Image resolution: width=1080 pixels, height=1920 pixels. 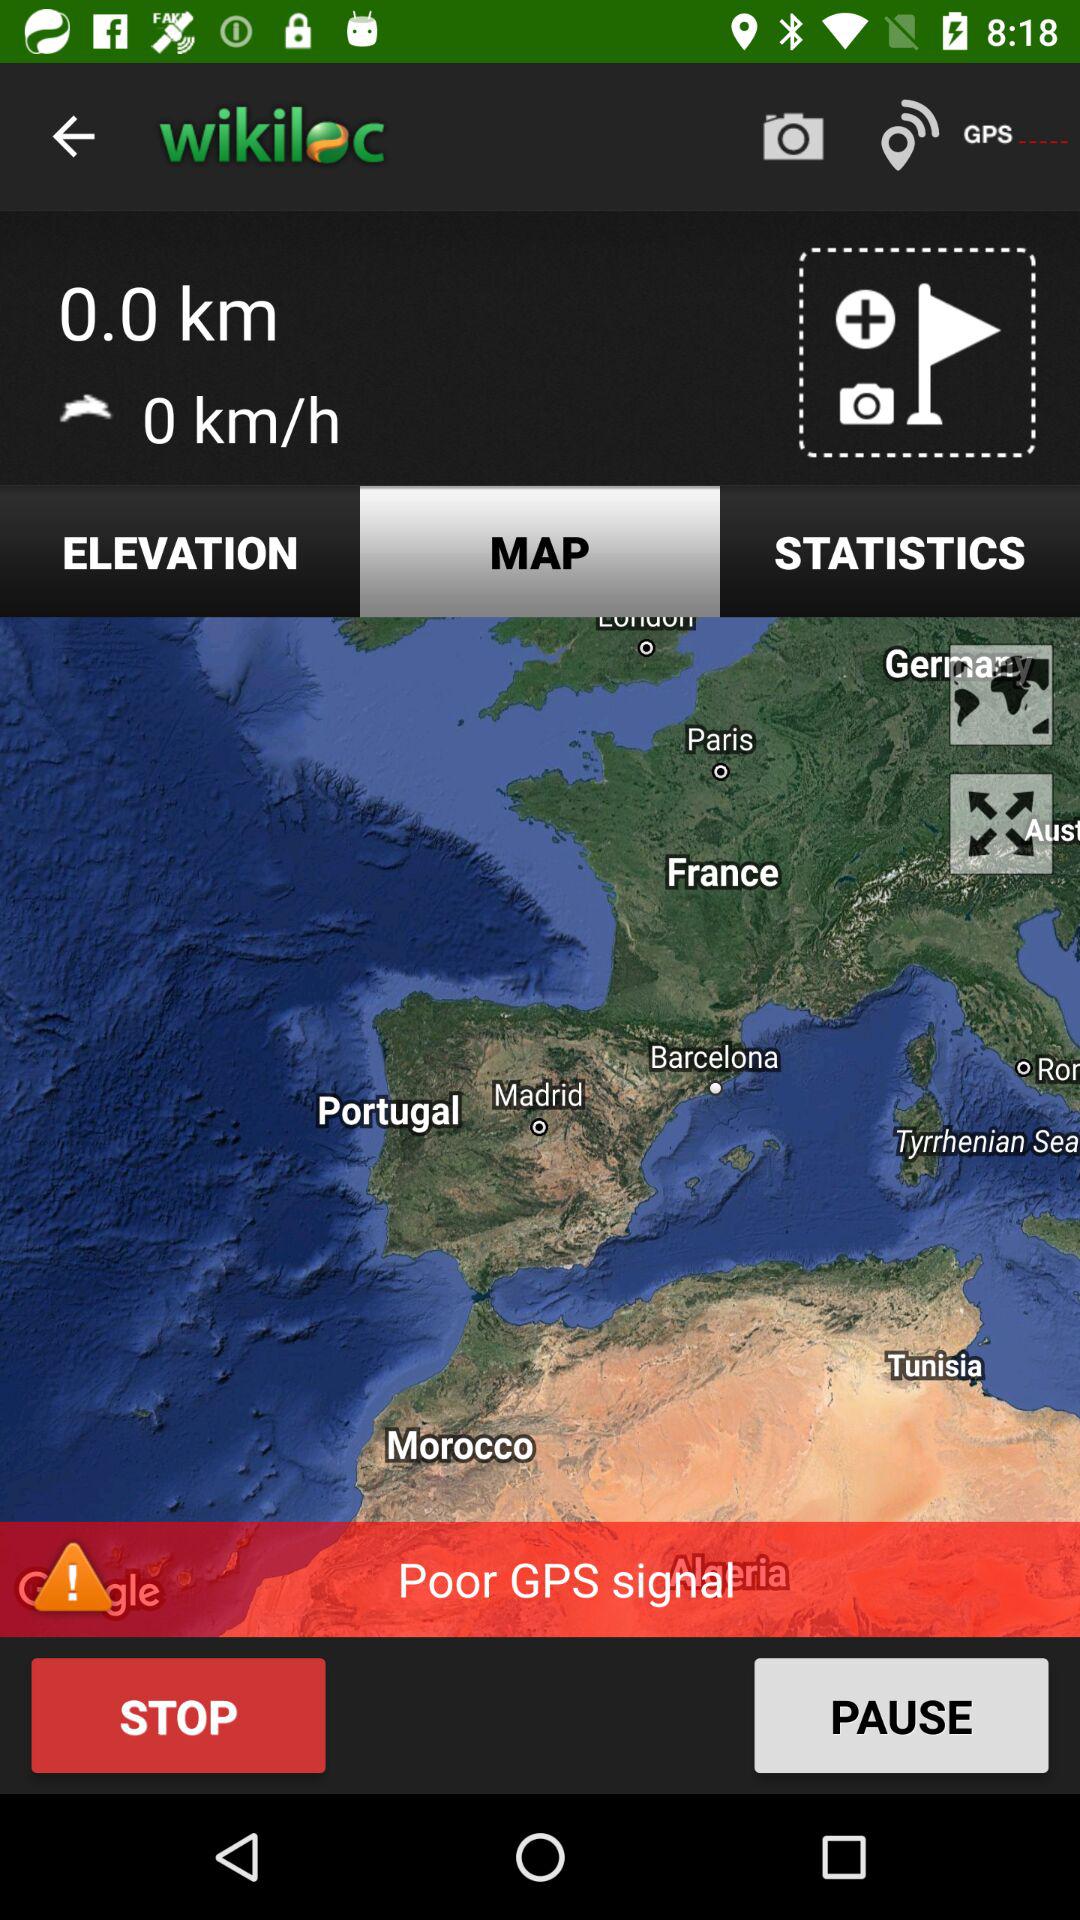 What do you see at coordinates (180, 552) in the screenshot?
I see `open the elevation item` at bounding box center [180, 552].